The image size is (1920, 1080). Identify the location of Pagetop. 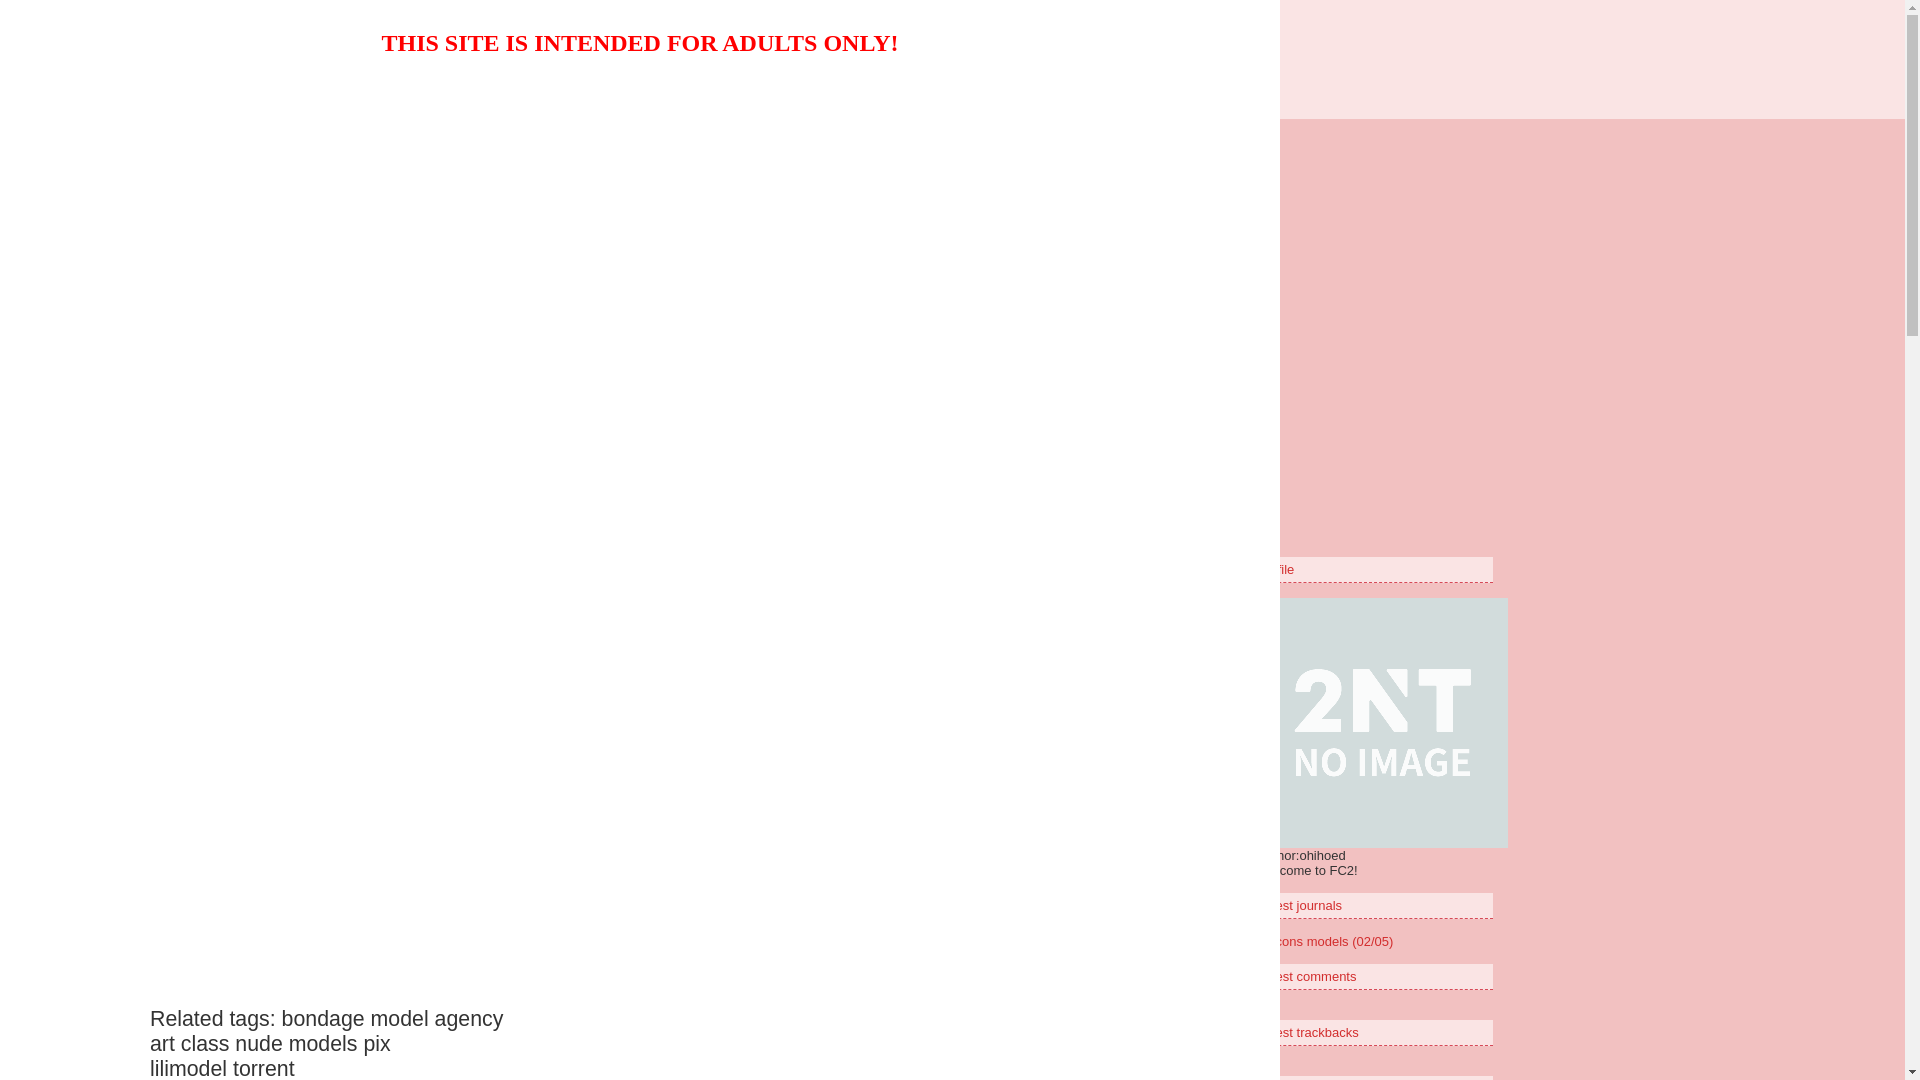
(1123, 310).